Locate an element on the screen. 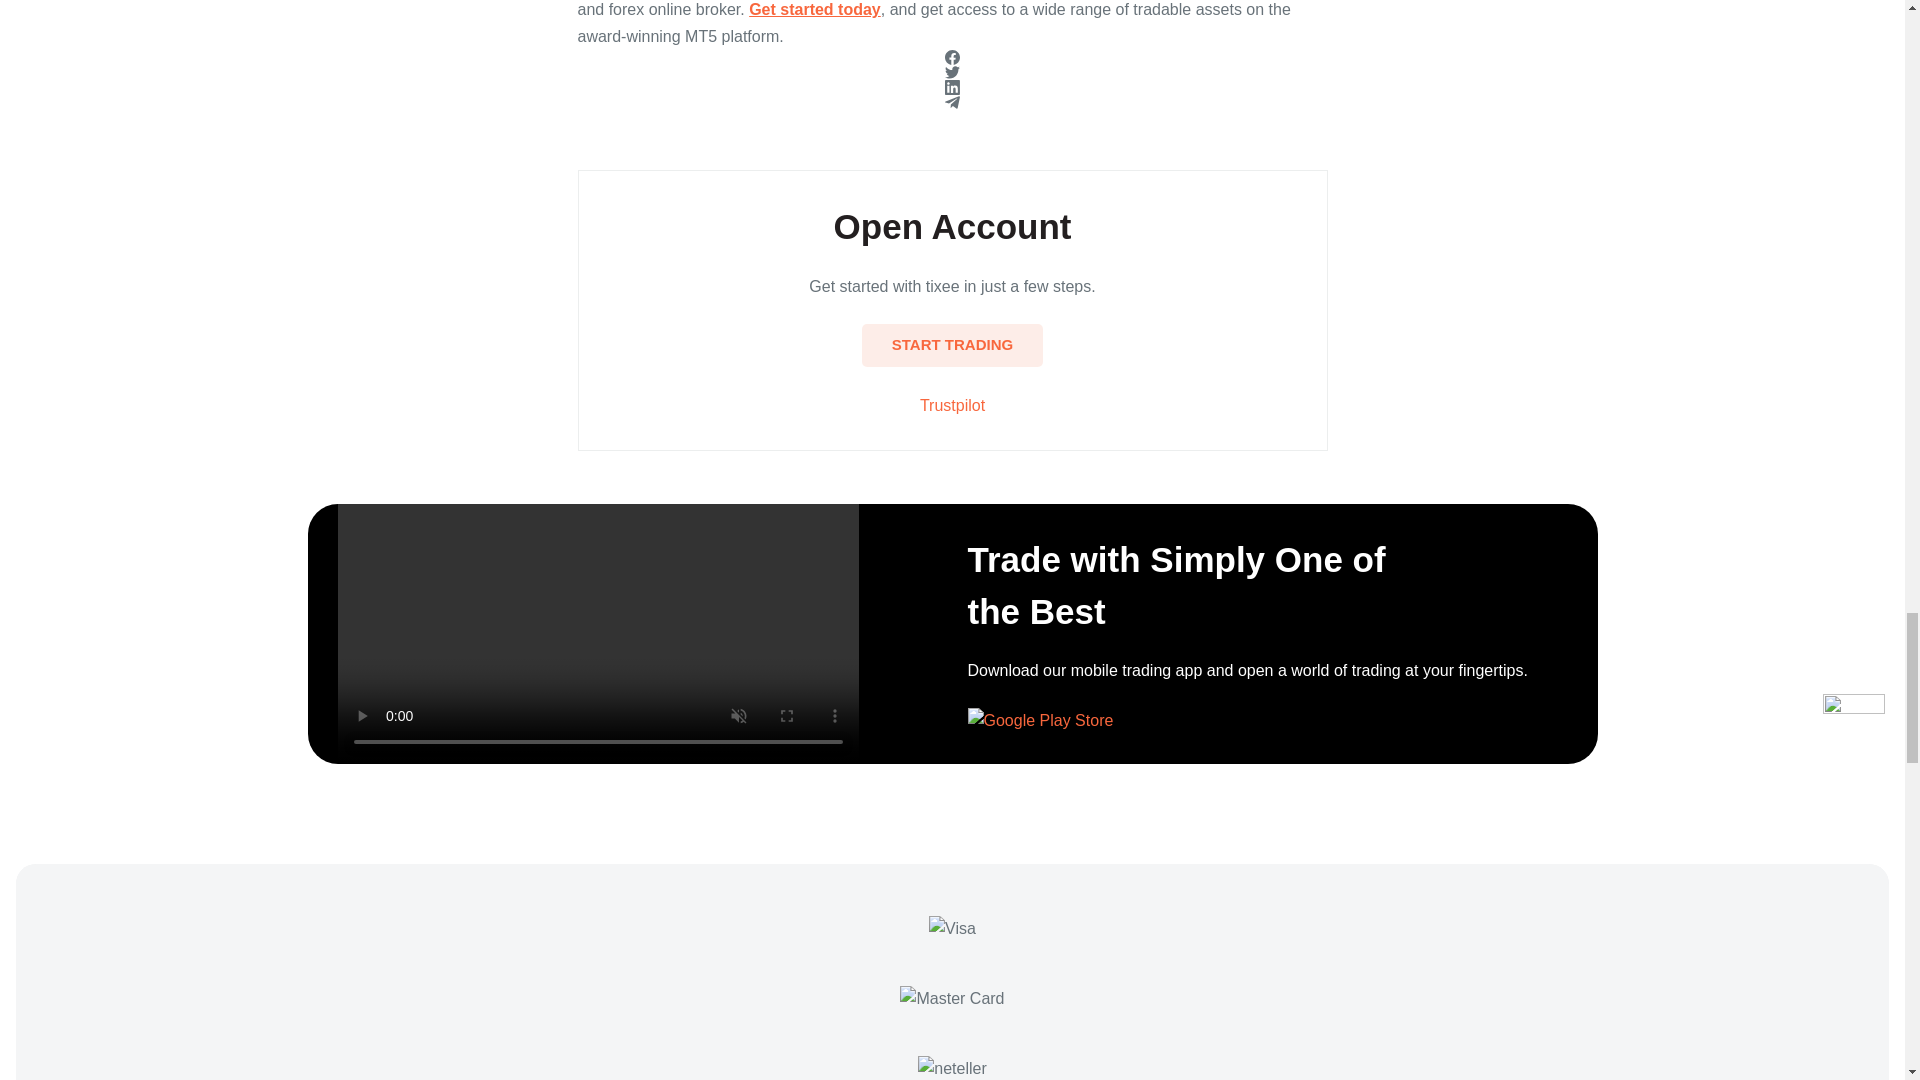 The height and width of the screenshot is (1080, 1920). neteller is located at coordinates (952, 1068).